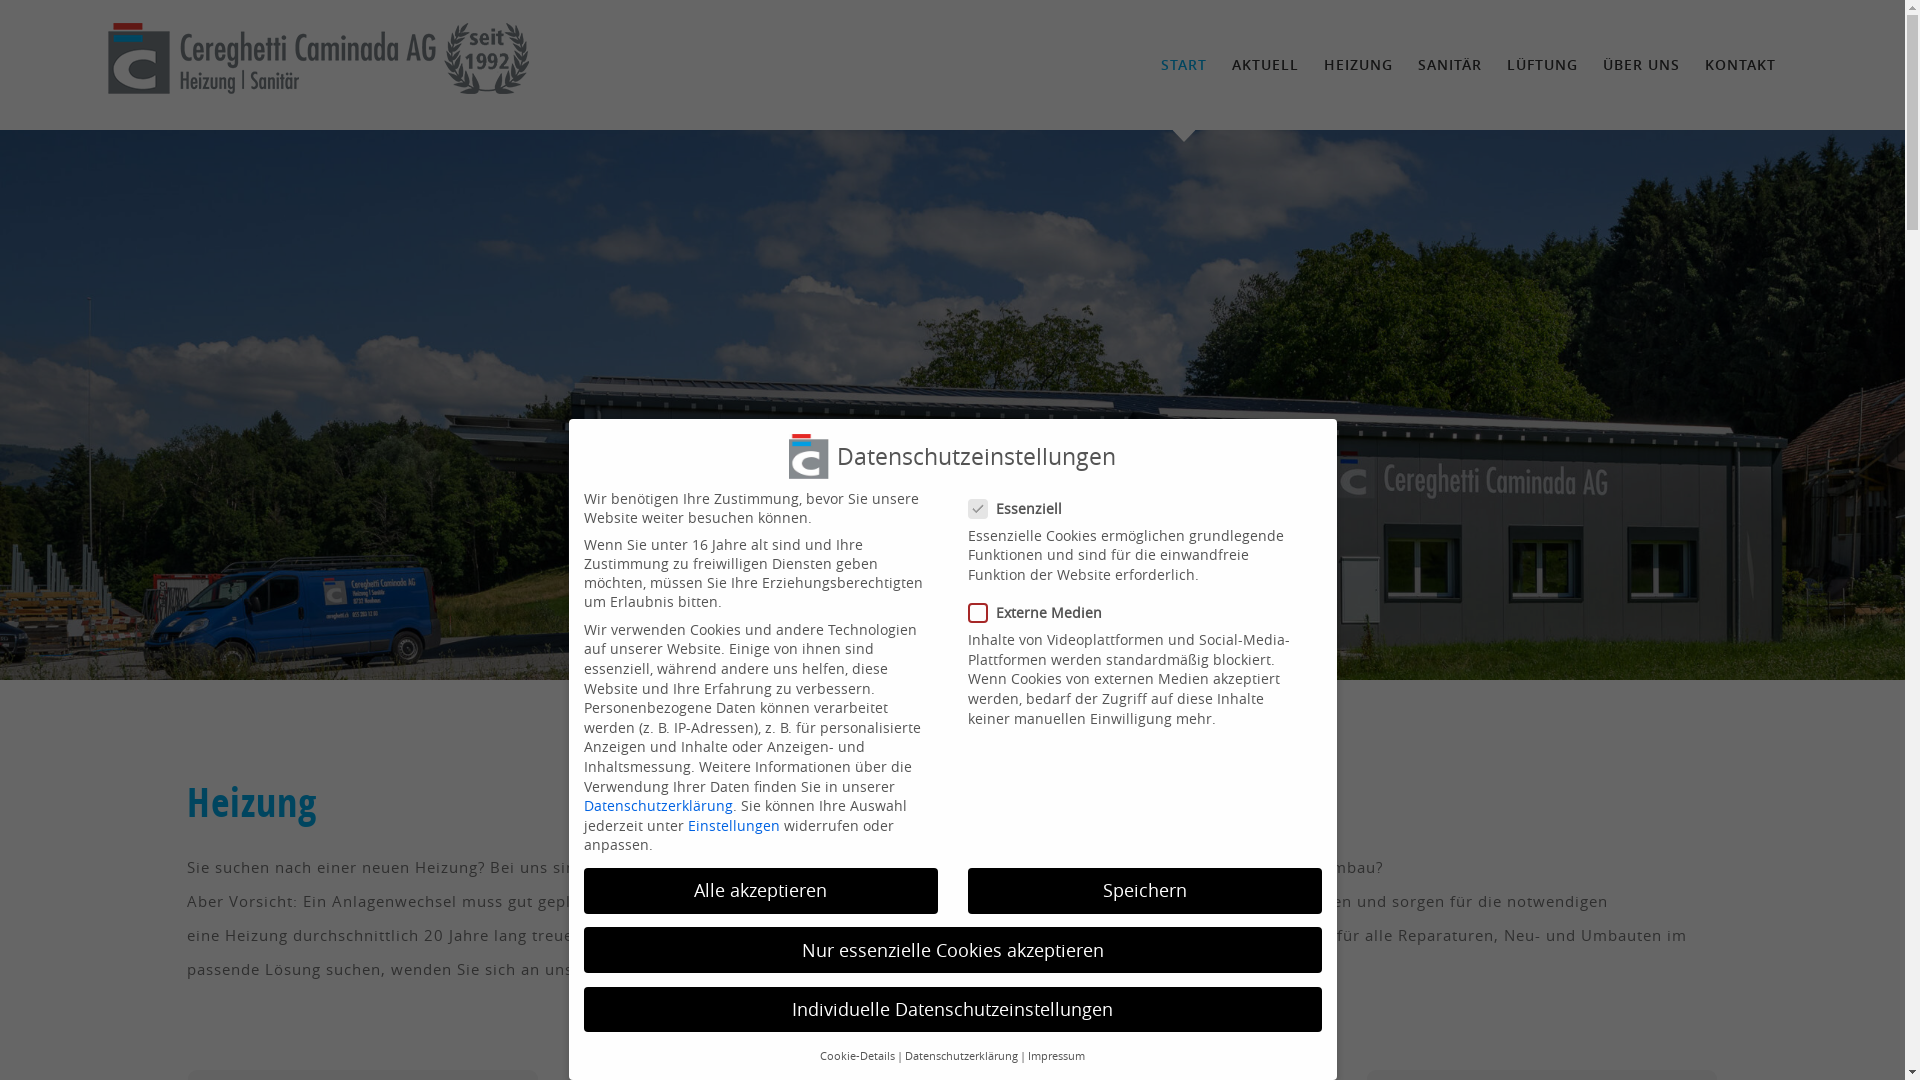 The width and height of the screenshot is (1920, 1080). I want to click on HEIZUNG, so click(1358, 65).